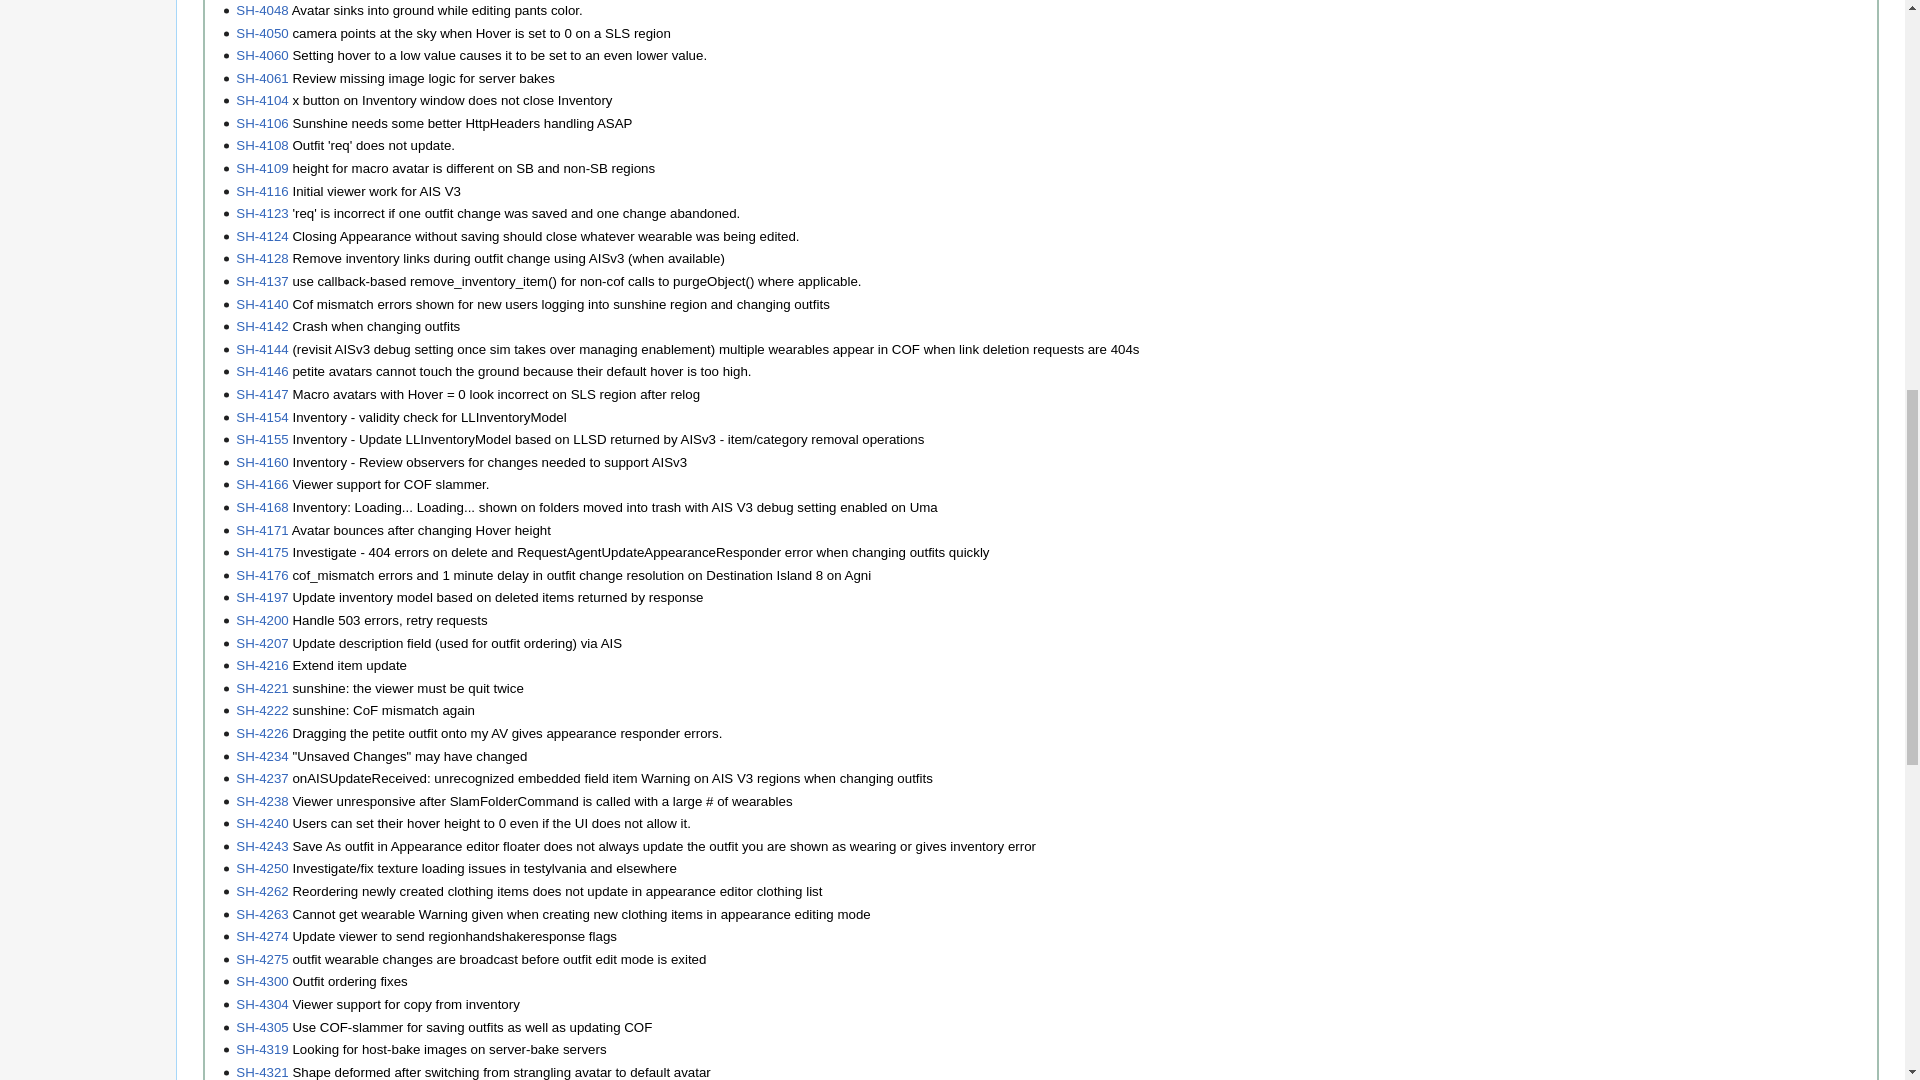 Image resolution: width=1920 pixels, height=1080 pixels. What do you see at coordinates (262, 10) in the screenshot?
I see `SH-4048` at bounding box center [262, 10].